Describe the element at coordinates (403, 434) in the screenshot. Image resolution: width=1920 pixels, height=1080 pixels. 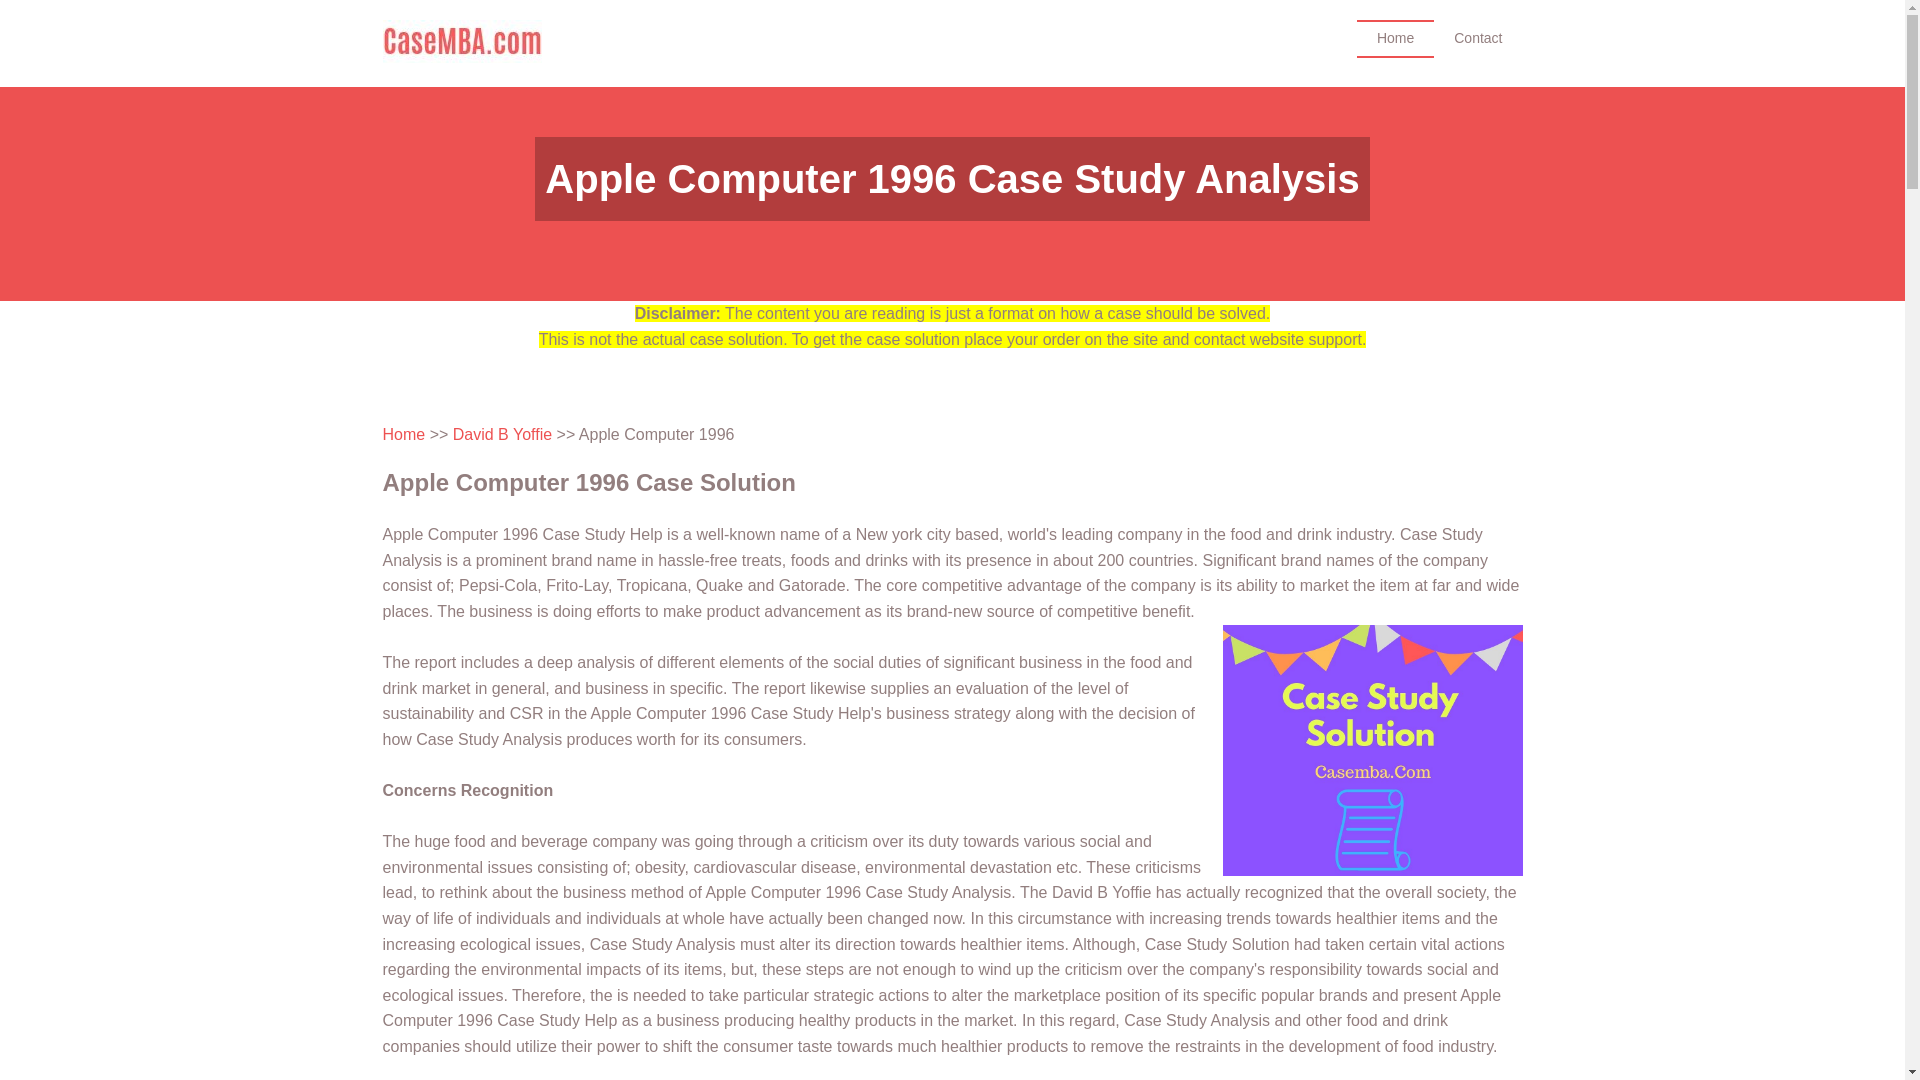
I see `Home` at that location.